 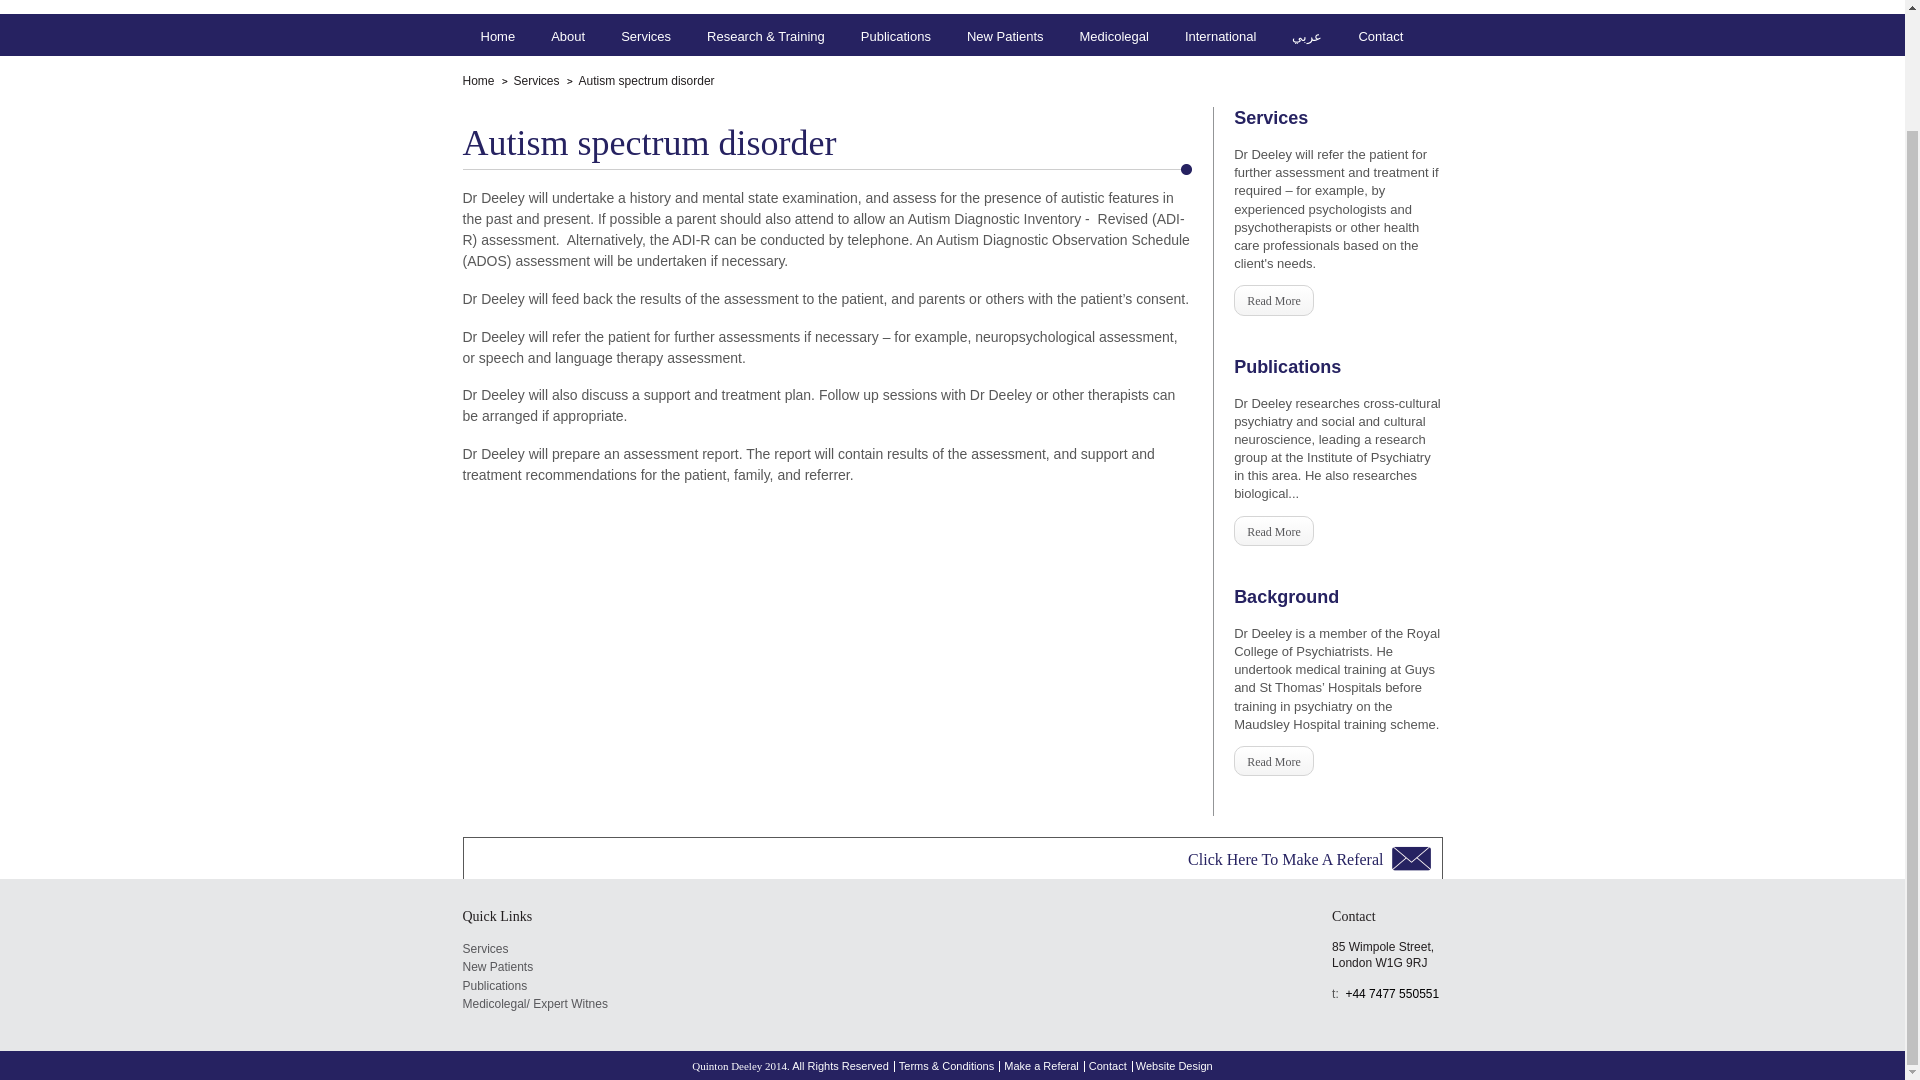 I want to click on Home, so click(x=498, y=34).